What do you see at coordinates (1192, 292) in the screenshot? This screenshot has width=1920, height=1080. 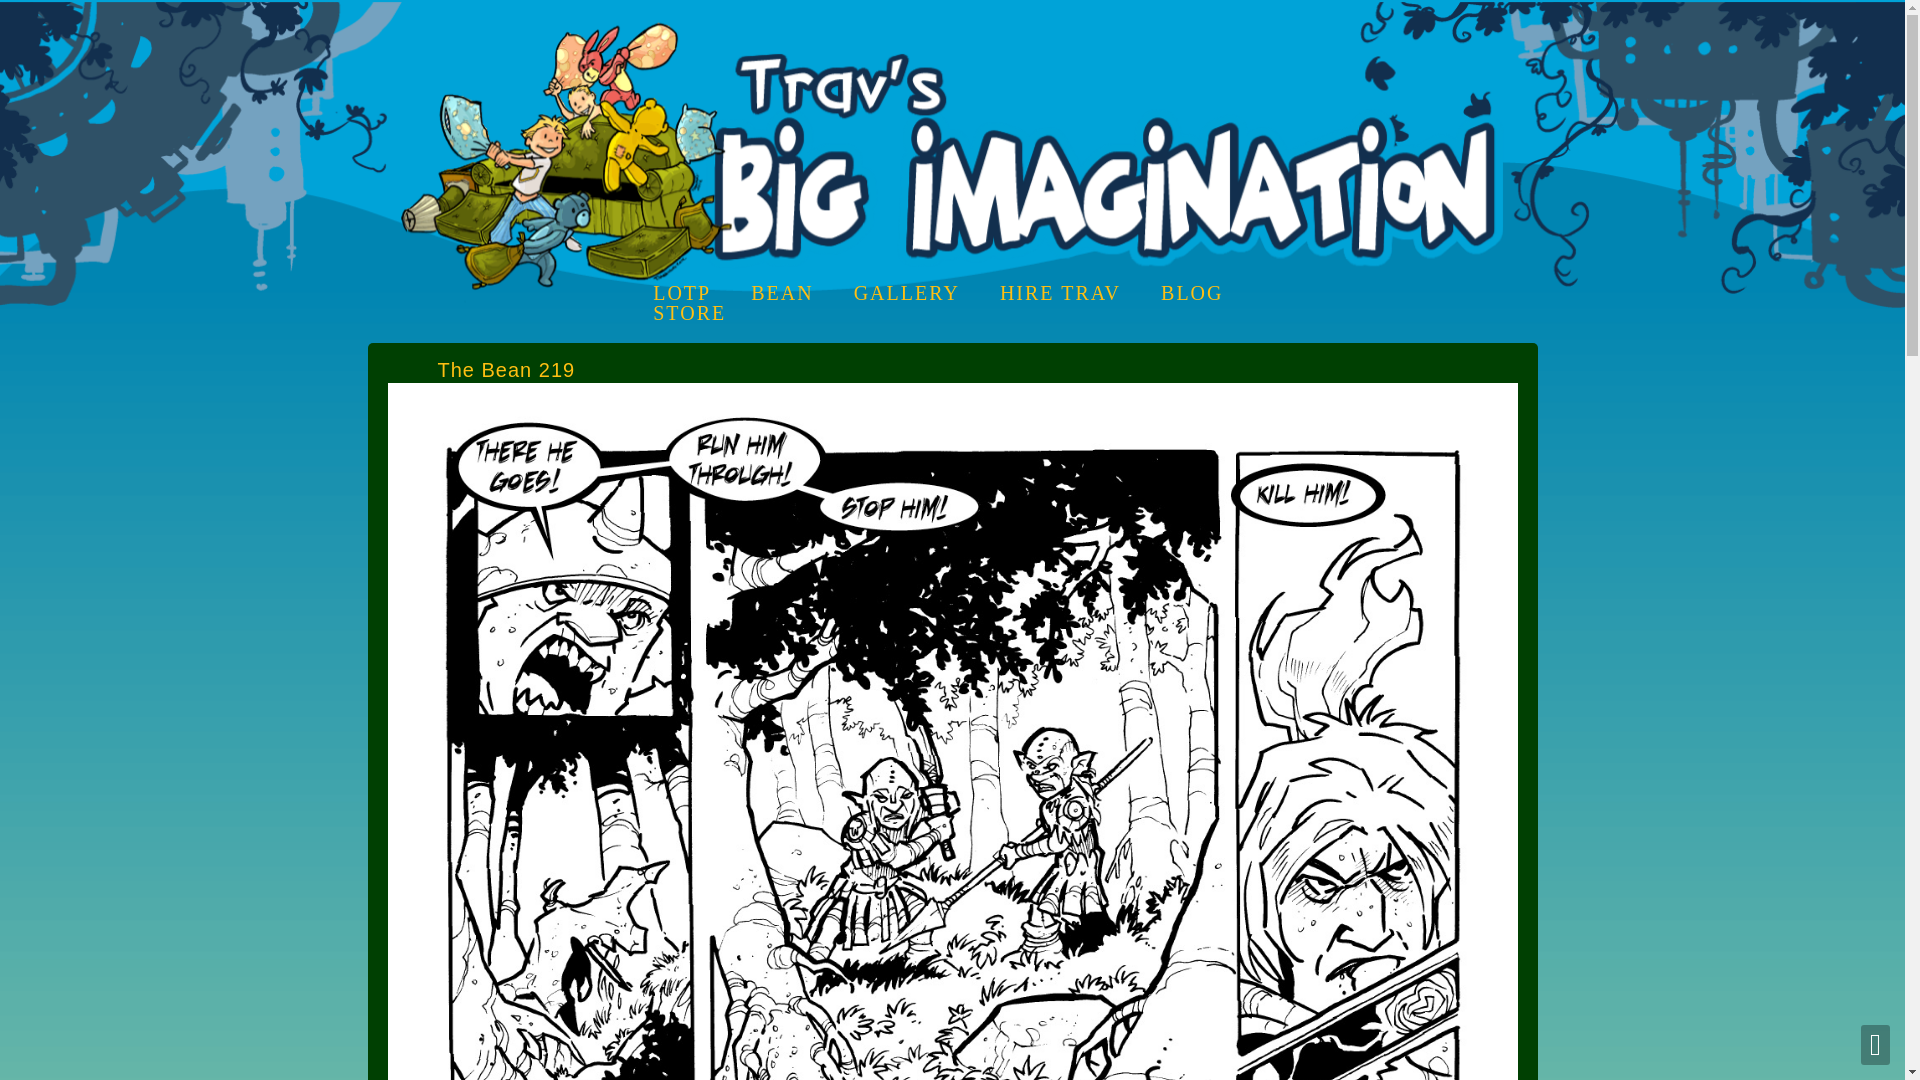 I see `BLOG` at bounding box center [1192, 292].